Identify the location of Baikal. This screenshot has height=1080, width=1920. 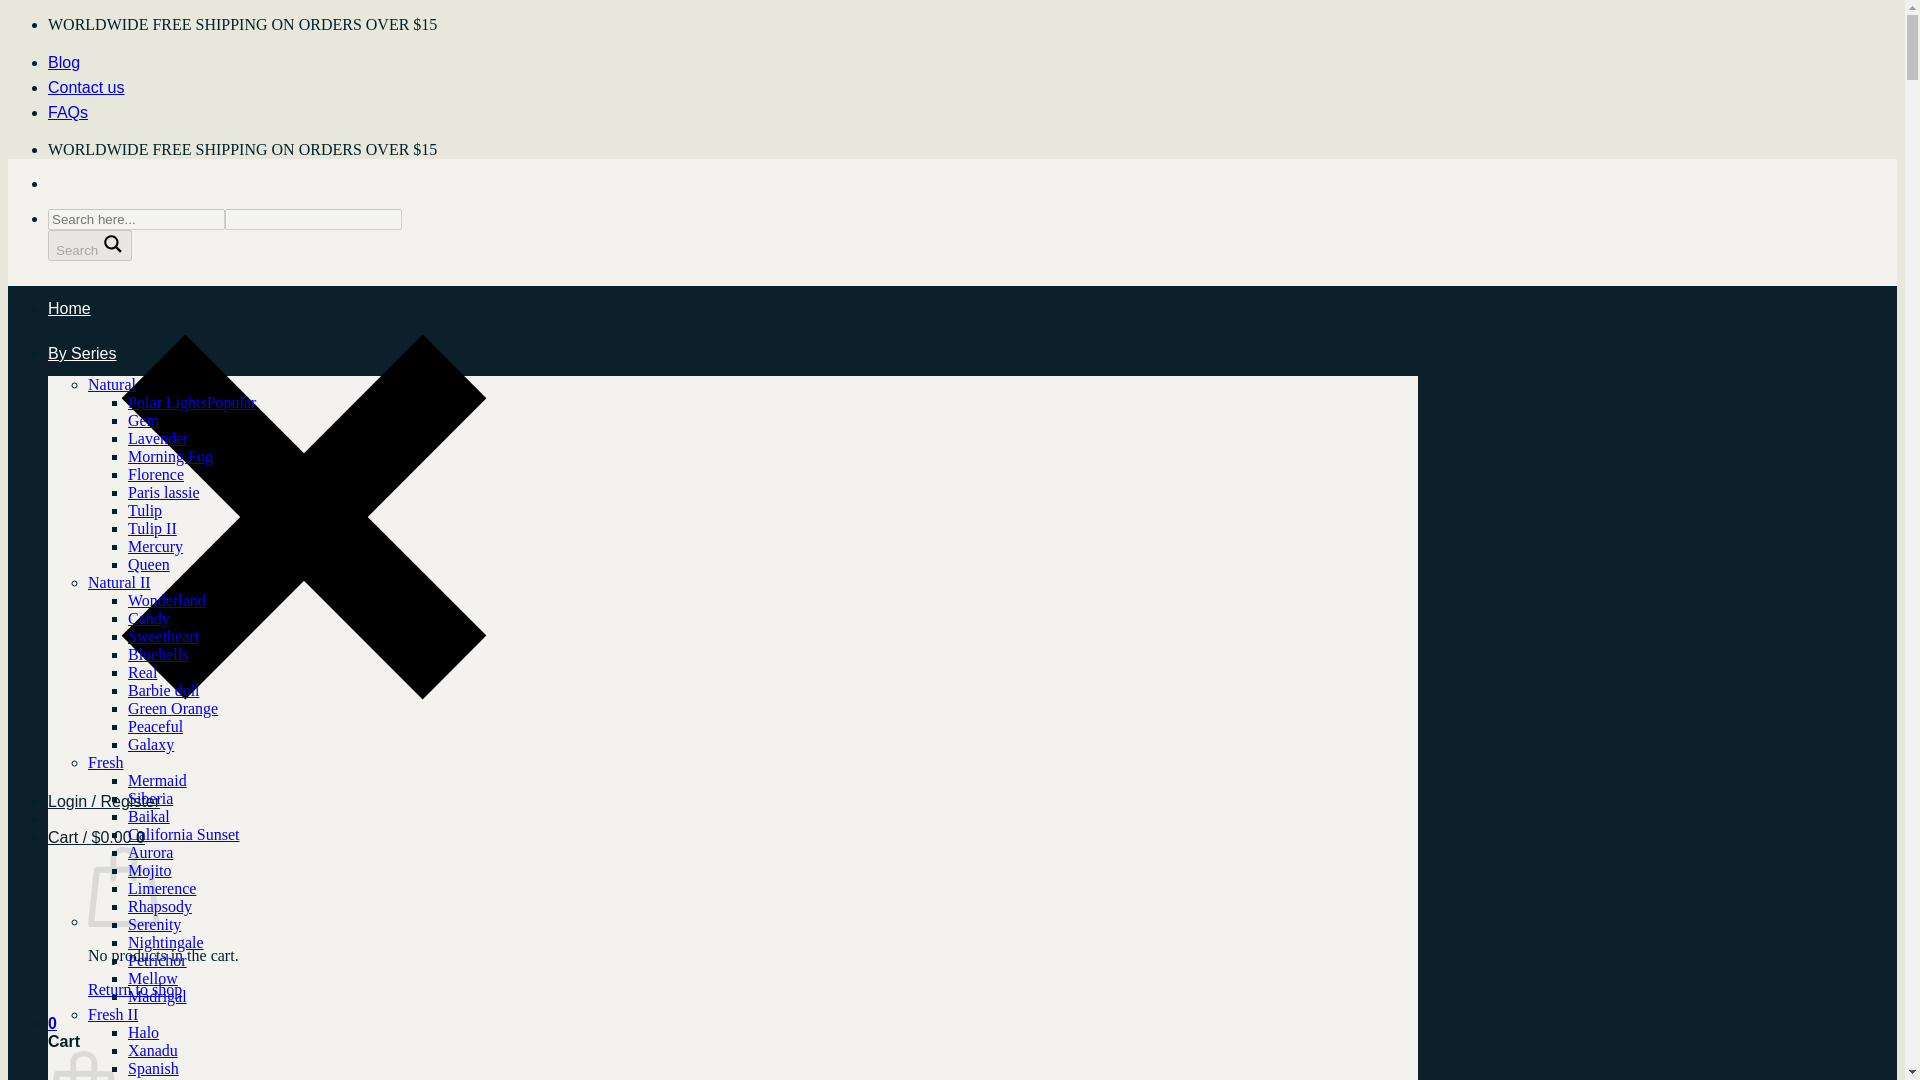
(149, 816).